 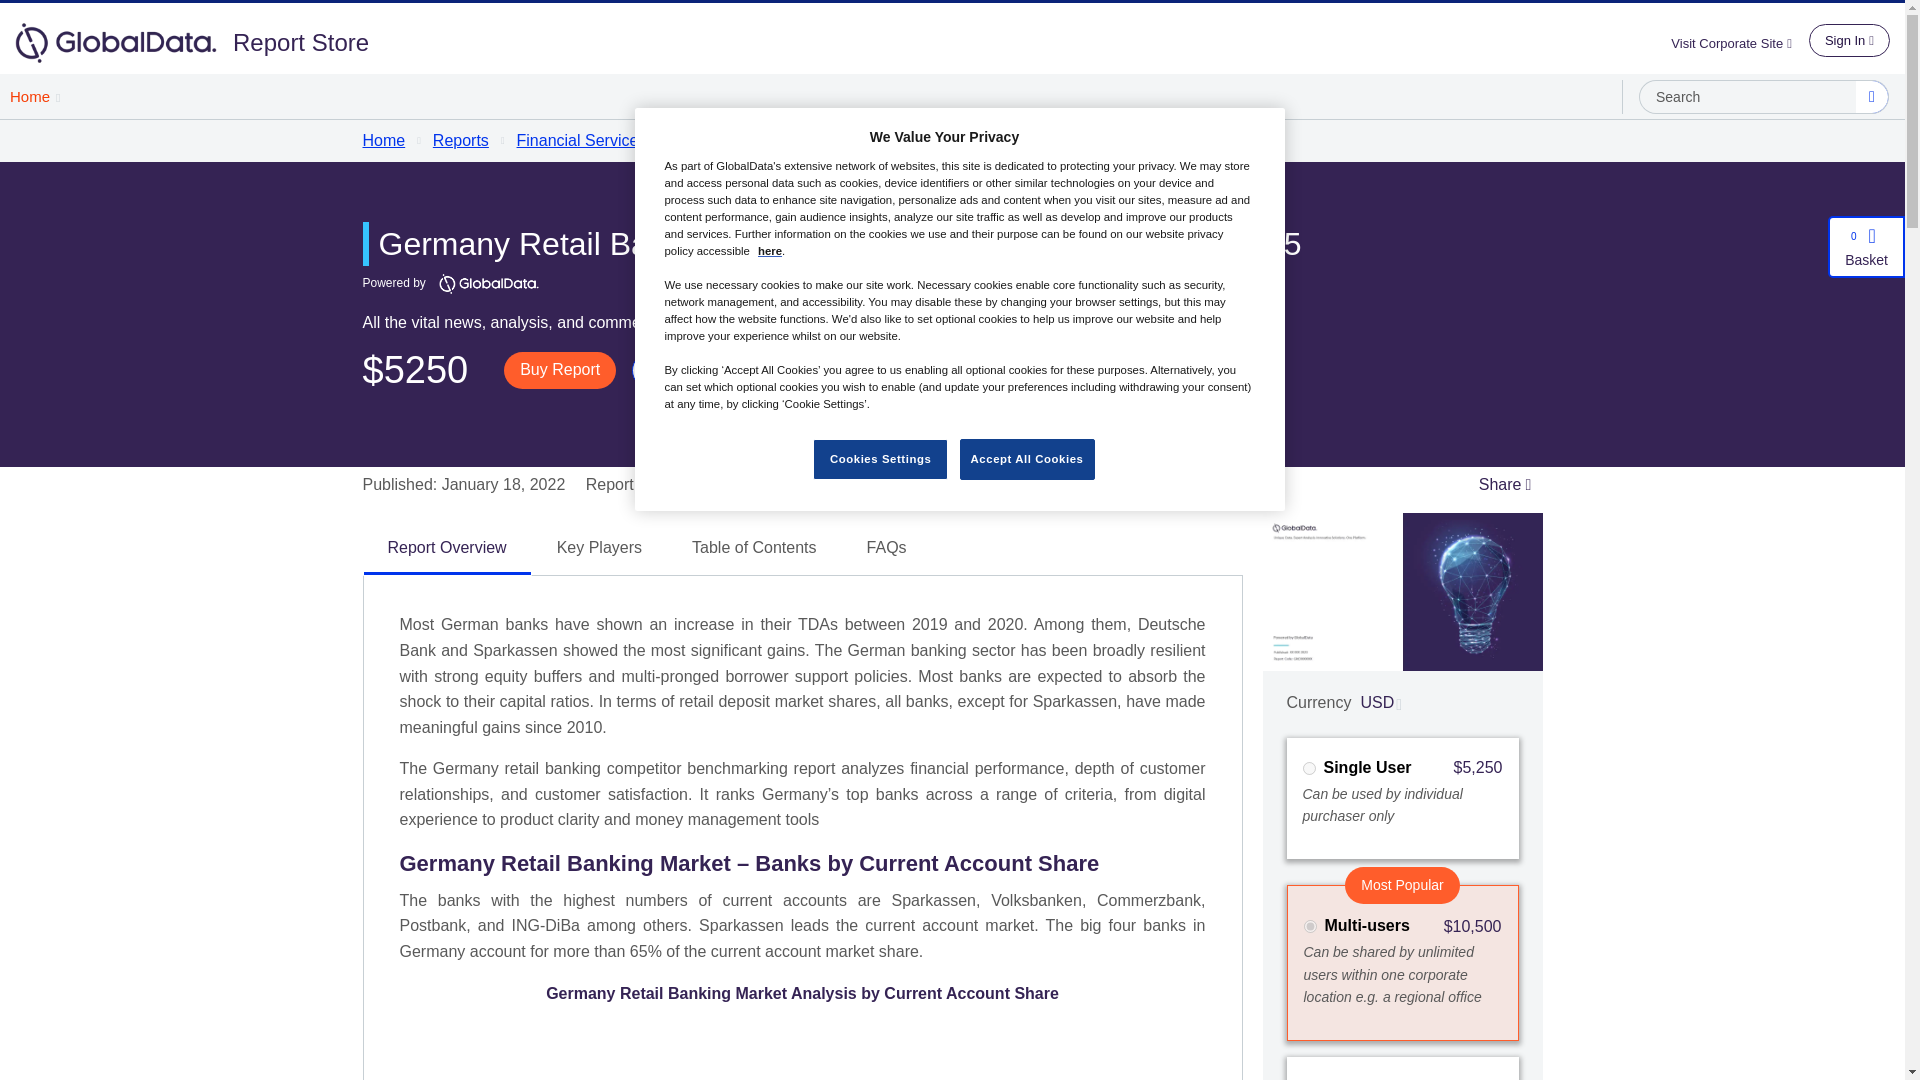 I want to click on Sign In, so click(x=1848, y=40).